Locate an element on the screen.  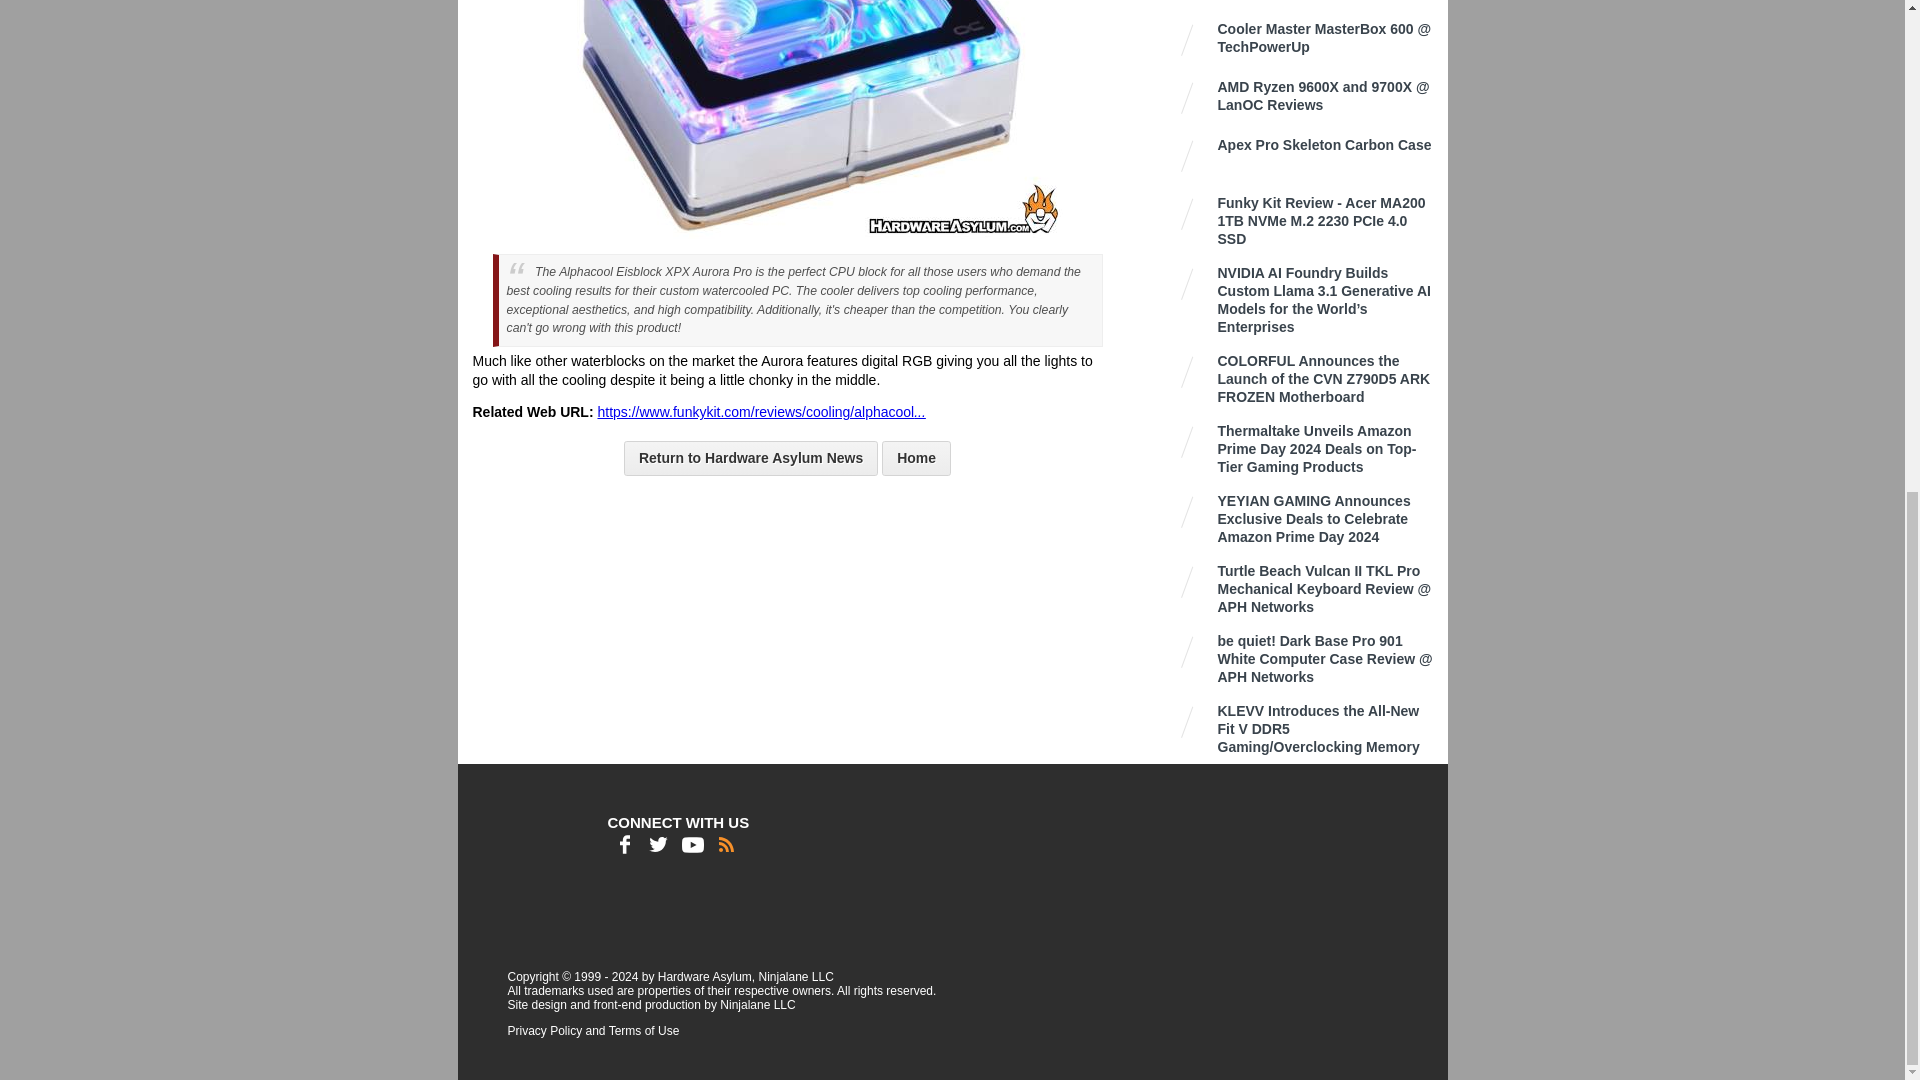
Return to Hardware Asylum News is located at coordinates (750, 458).